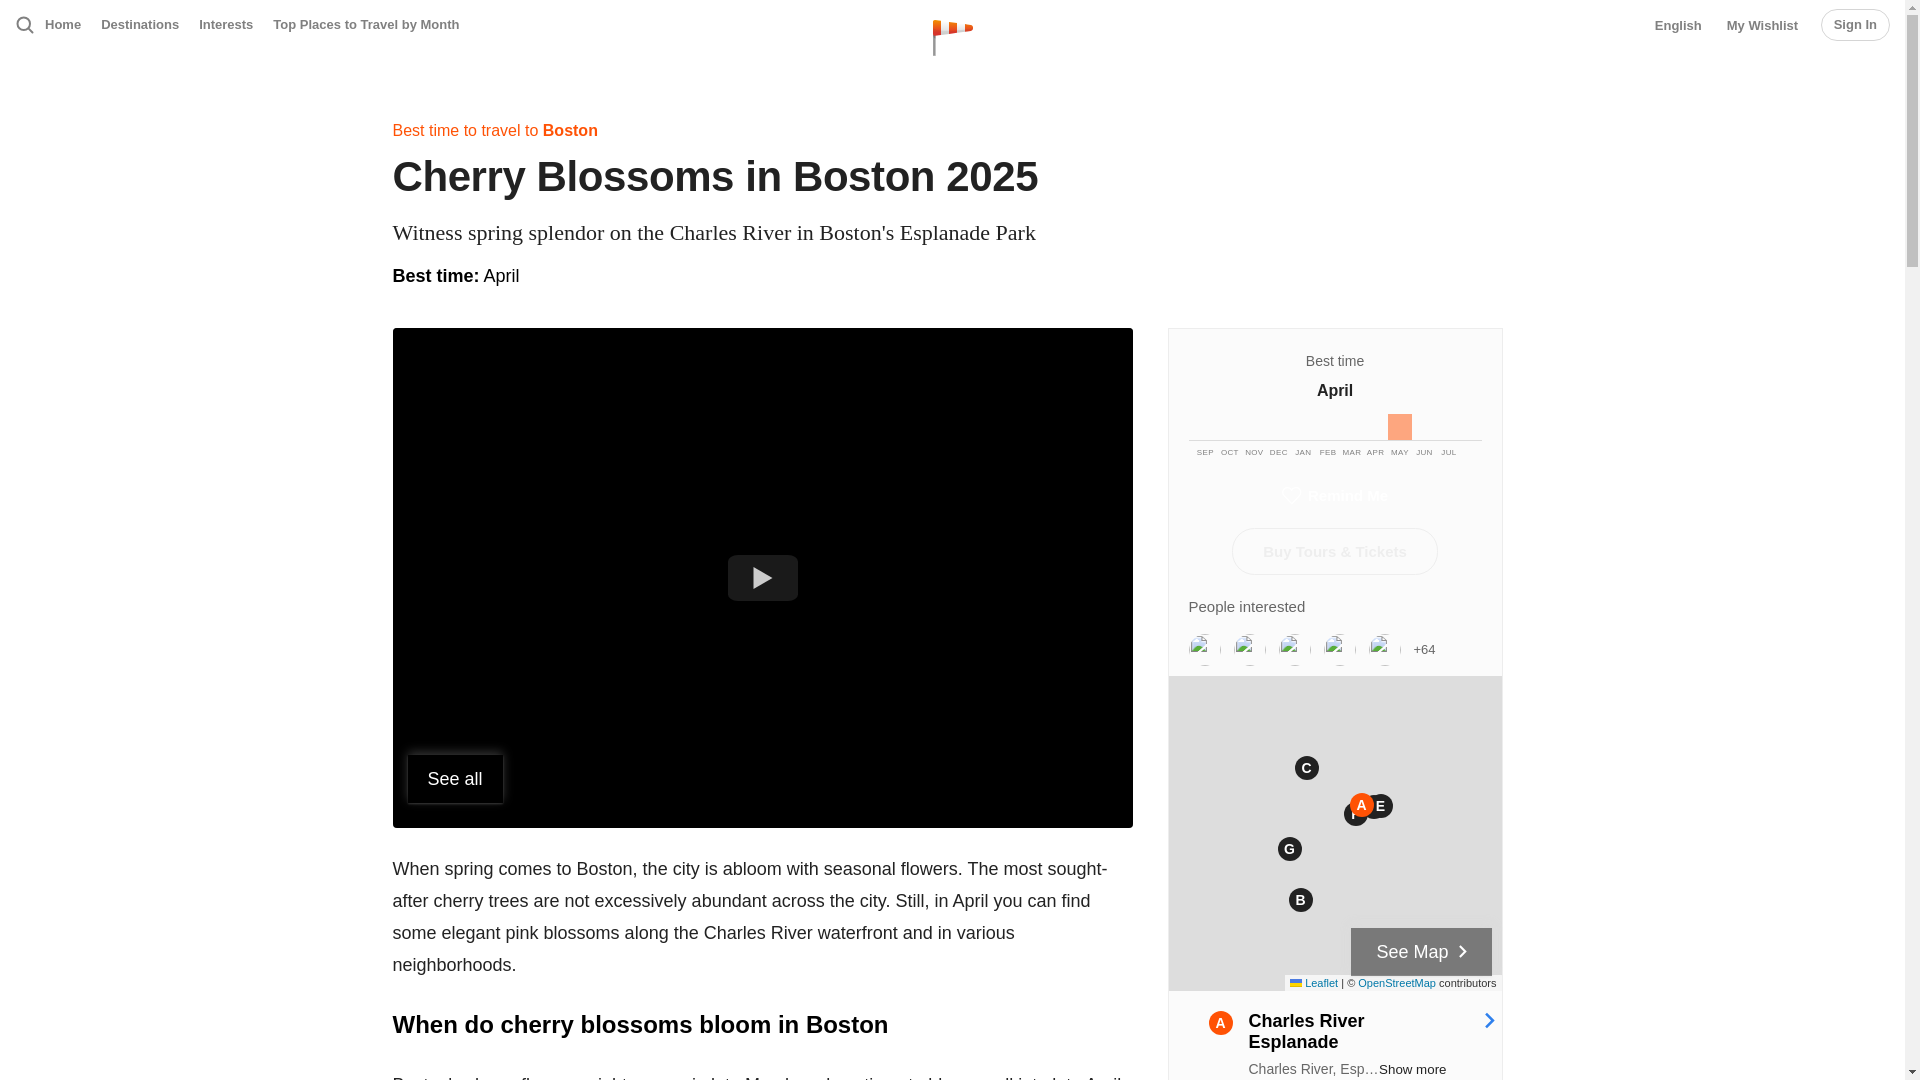 This screenshot has height=1080, width=1920. What do you see at coordinates (494, 130) in the screenshot?
I see `Best time to travel to Boston` at bounding box center [494, 130].